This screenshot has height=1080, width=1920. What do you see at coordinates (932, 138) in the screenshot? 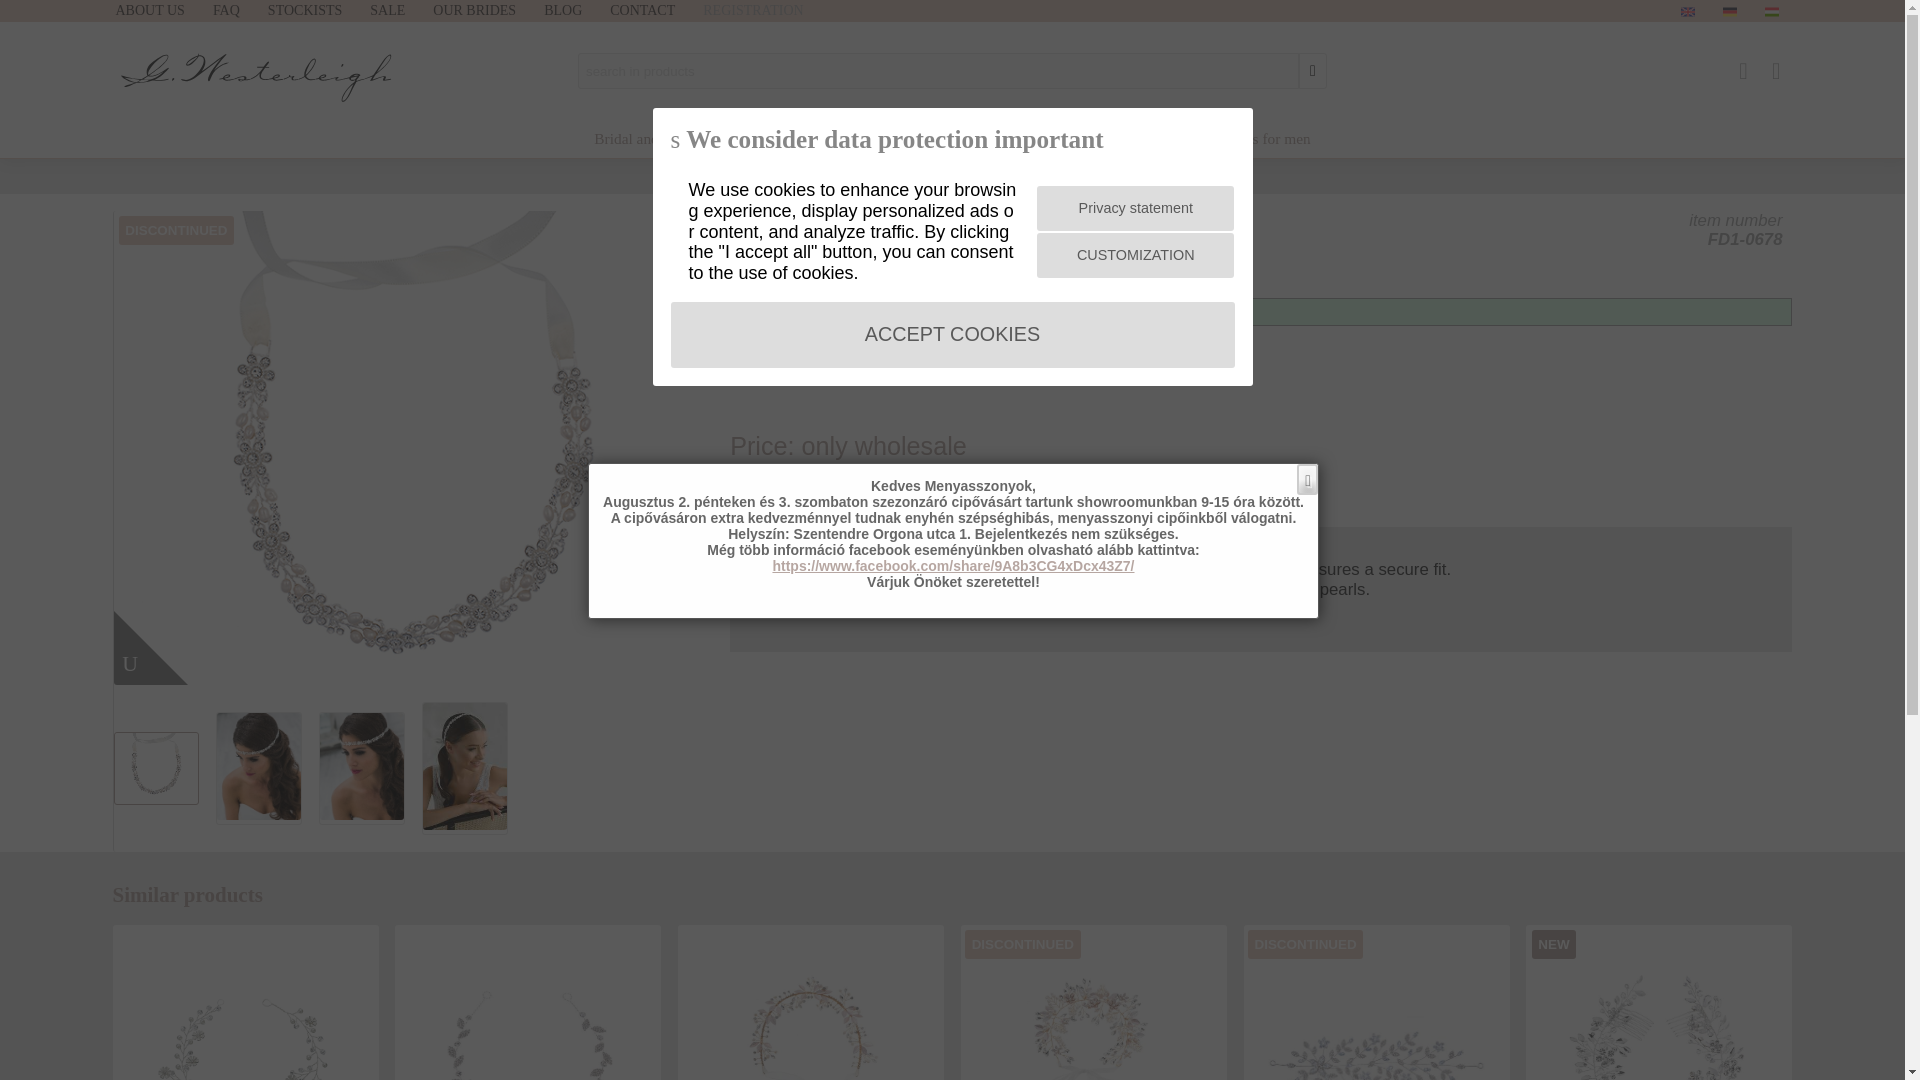
I see `Hair accessories` at bounding box center [932, 138].